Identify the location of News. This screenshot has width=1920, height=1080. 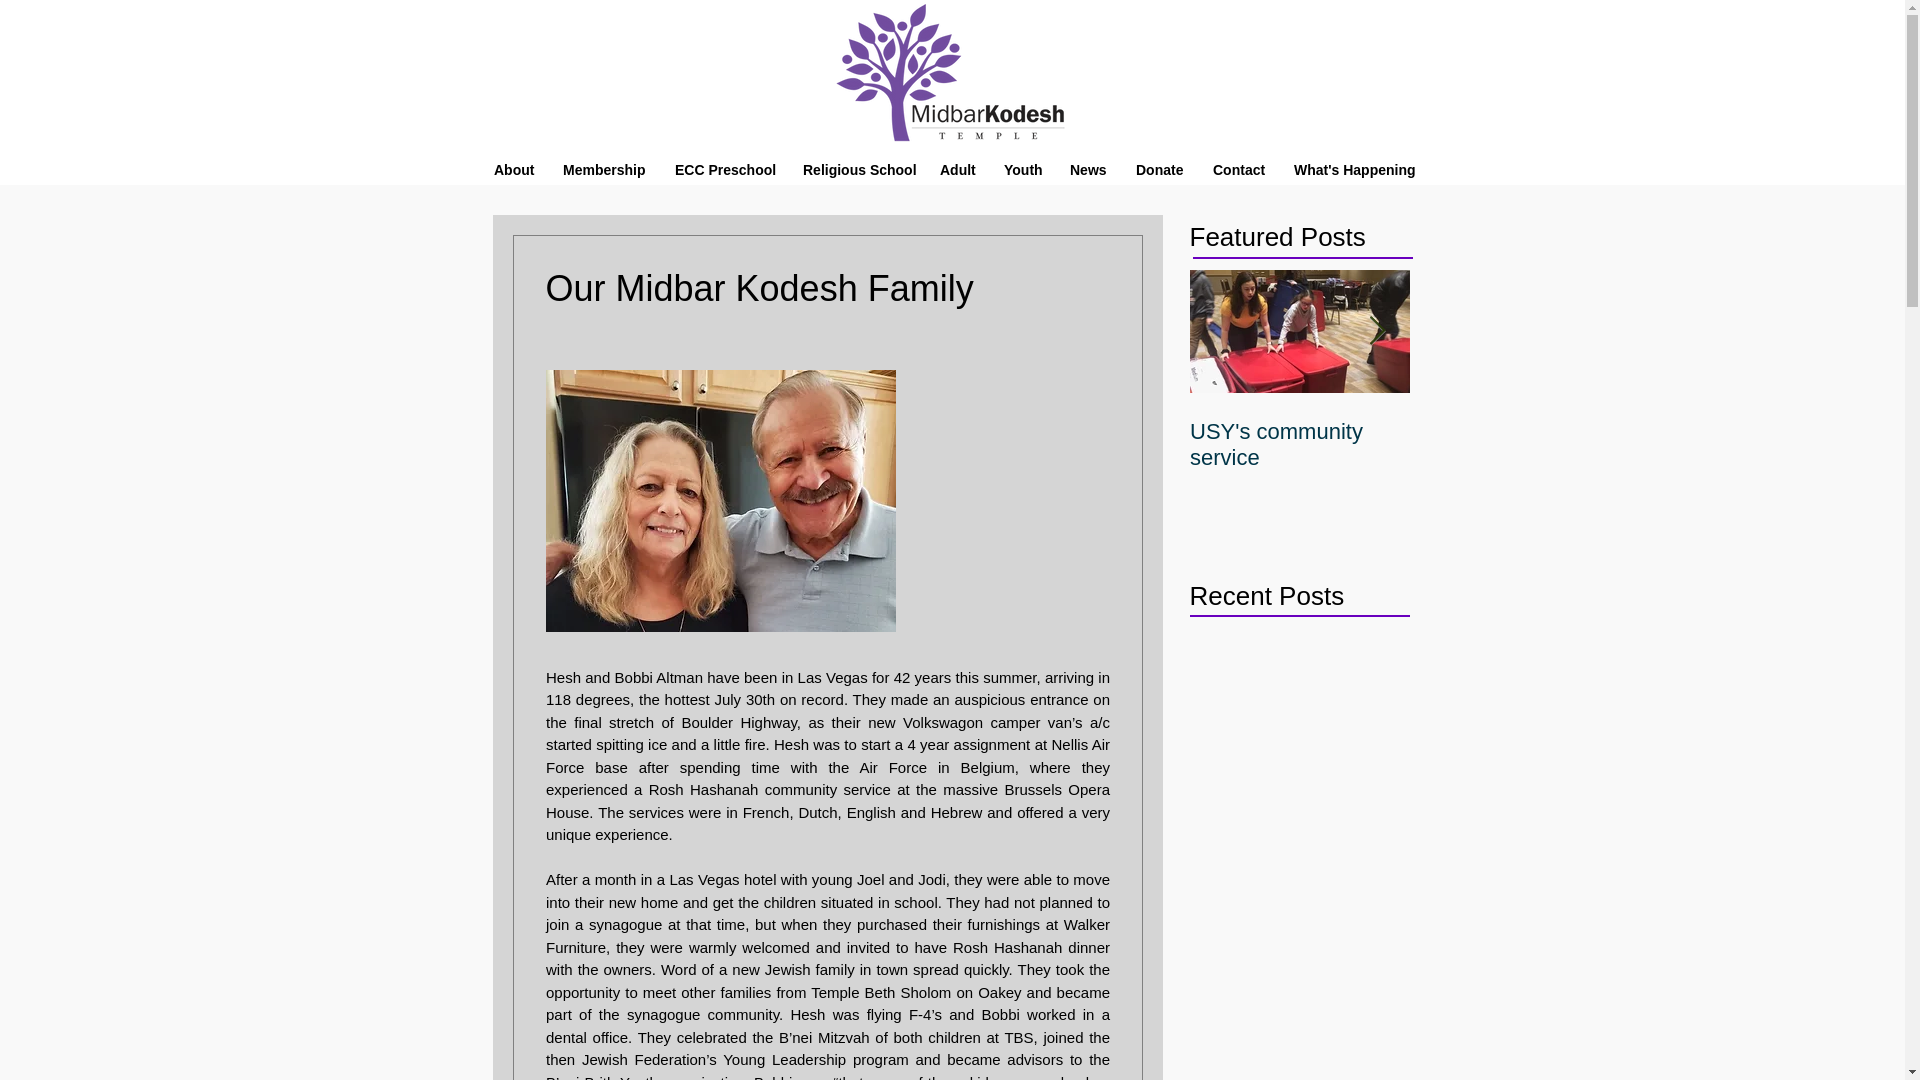
(1086, 170).